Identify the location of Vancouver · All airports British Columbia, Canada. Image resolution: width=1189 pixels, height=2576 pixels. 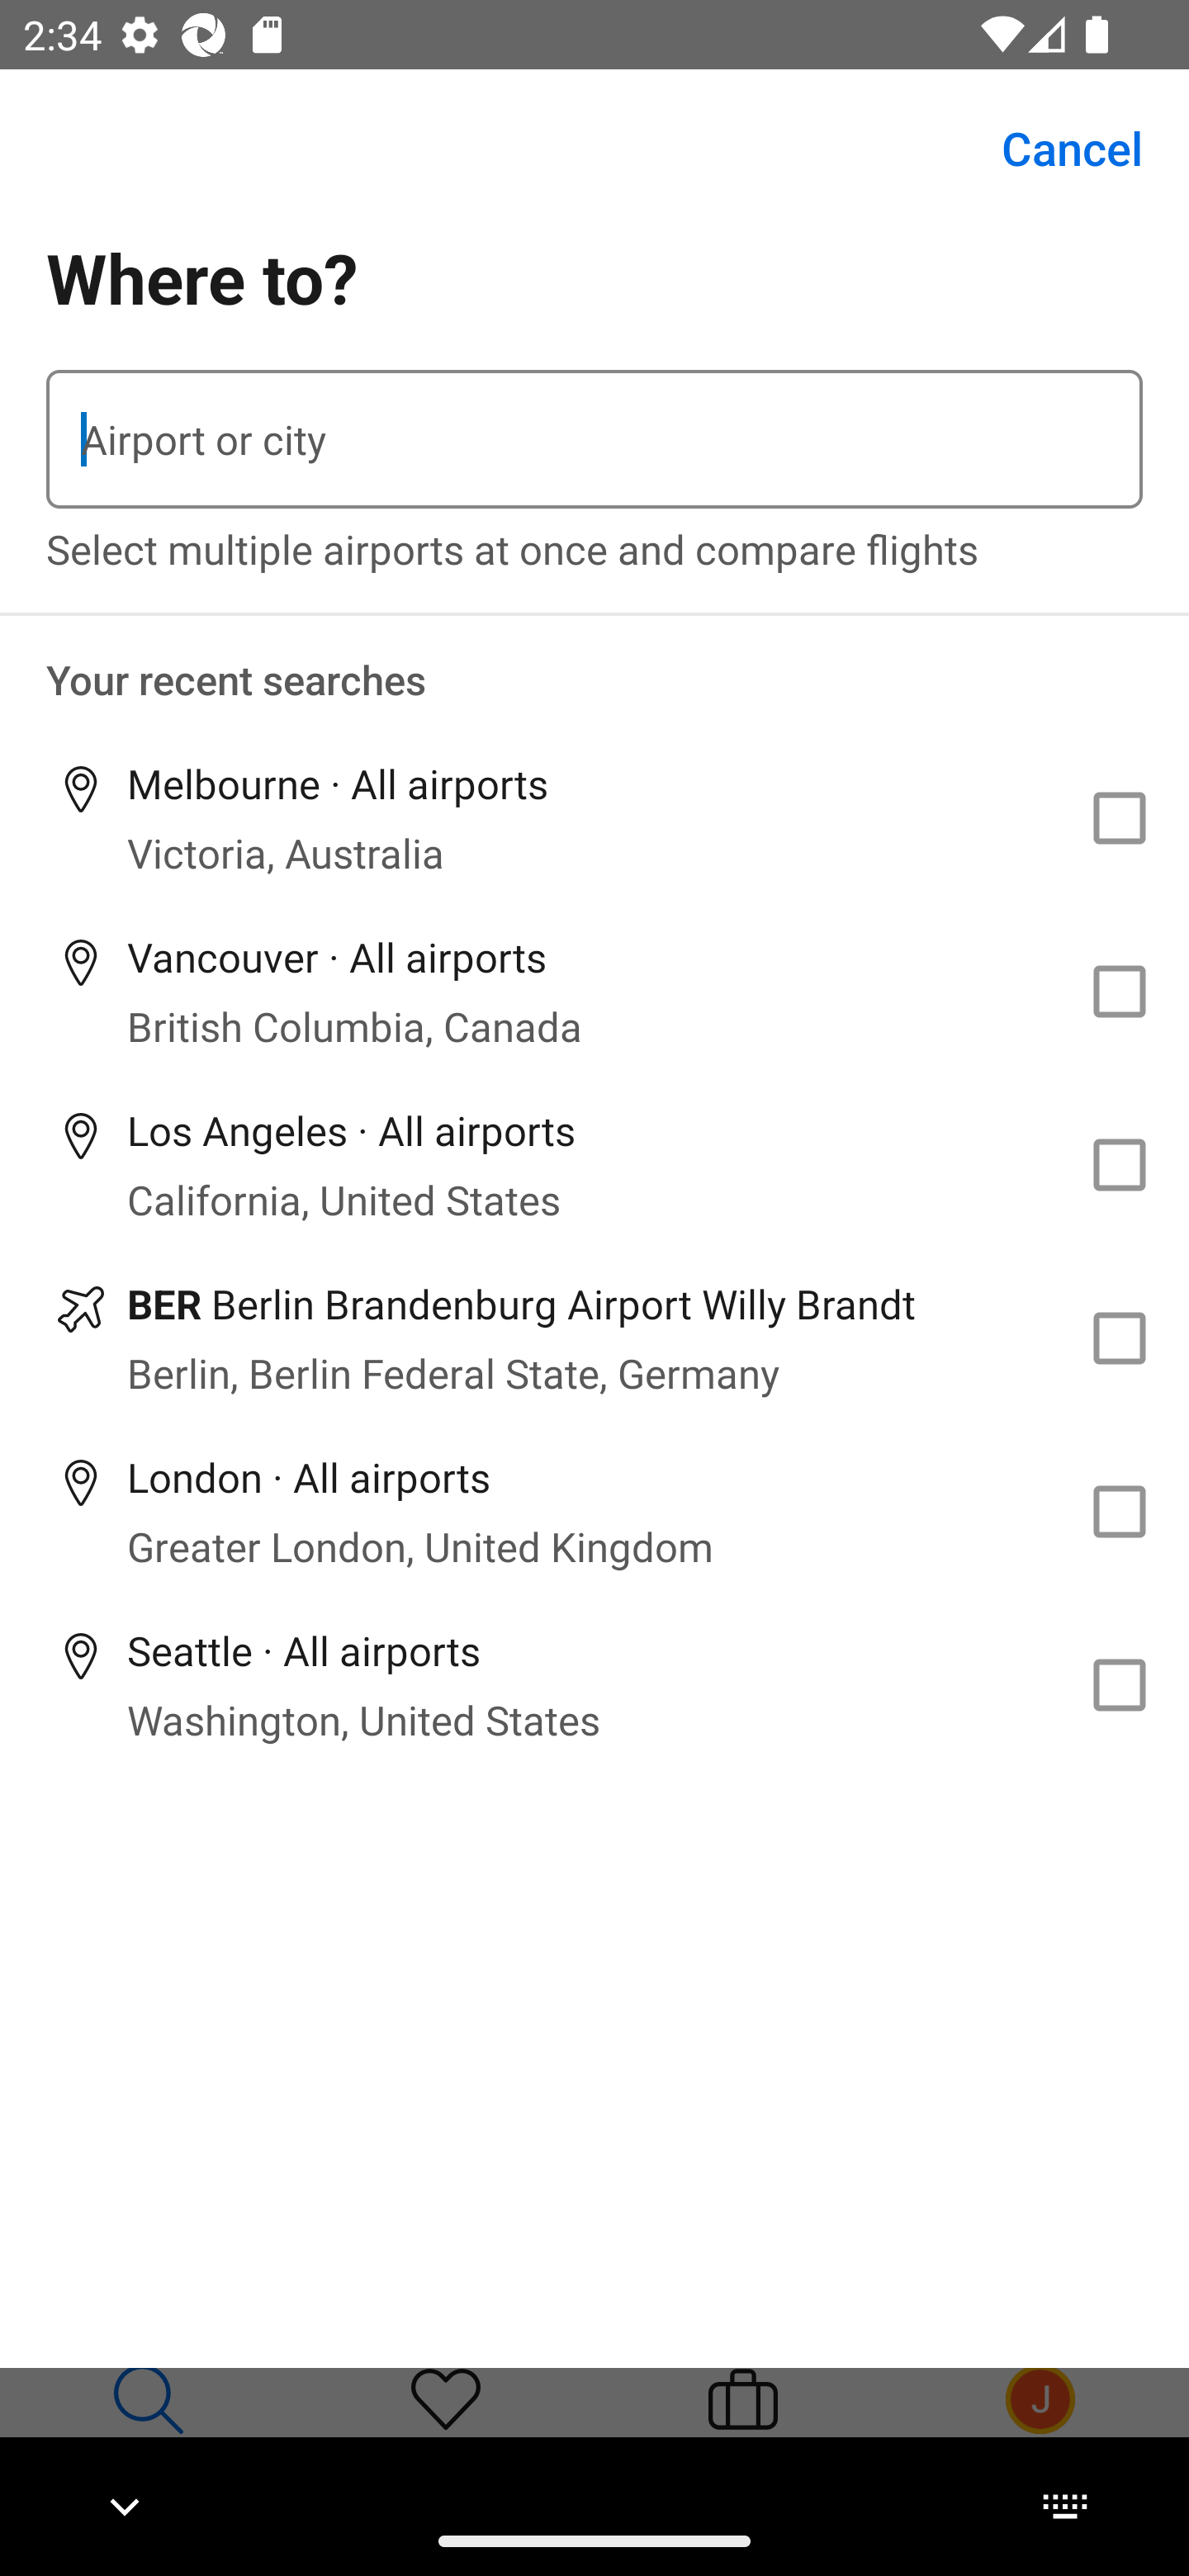
(594, 992).